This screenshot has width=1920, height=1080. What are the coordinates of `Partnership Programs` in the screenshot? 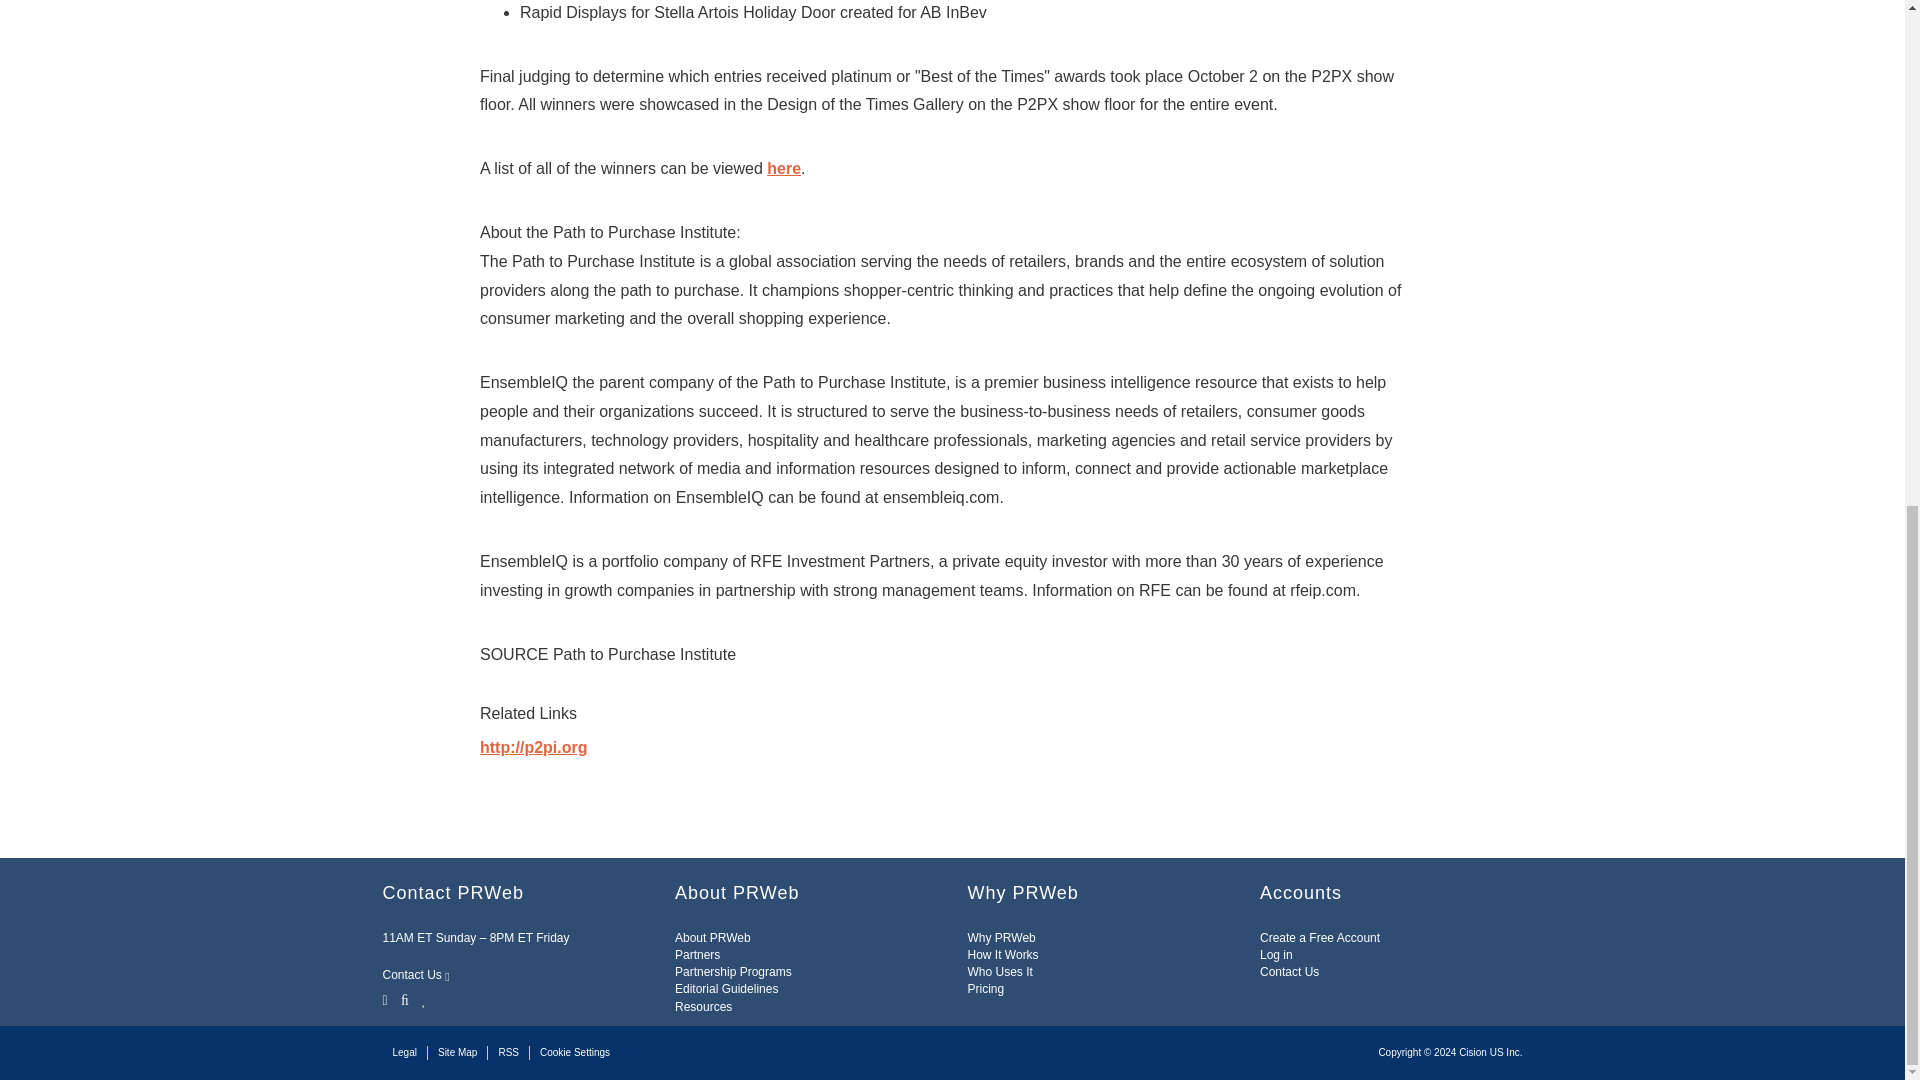 It's located at (733, 972).